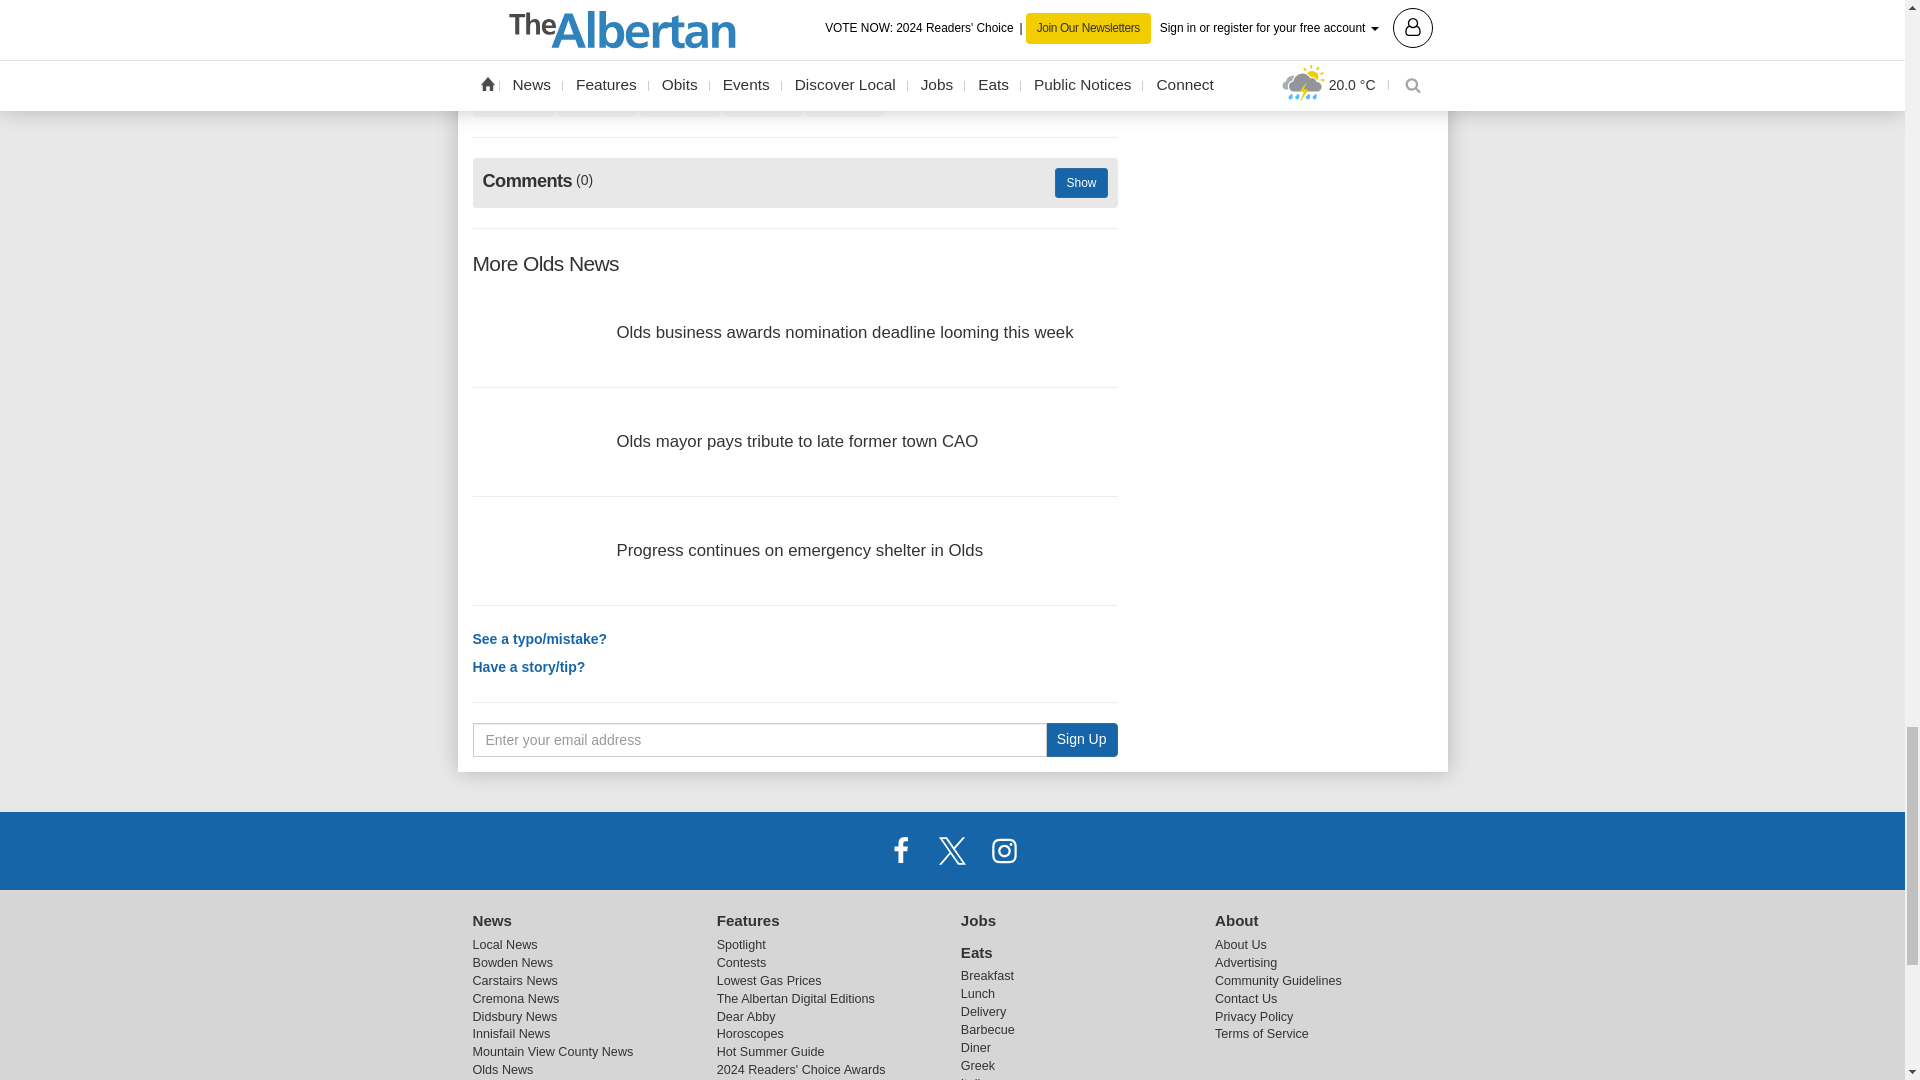 The width and height of the screenshot is (1920, 1080). Describe the element at coordinates (901, 850) in the screenshot. I see `Facebook` at that location.